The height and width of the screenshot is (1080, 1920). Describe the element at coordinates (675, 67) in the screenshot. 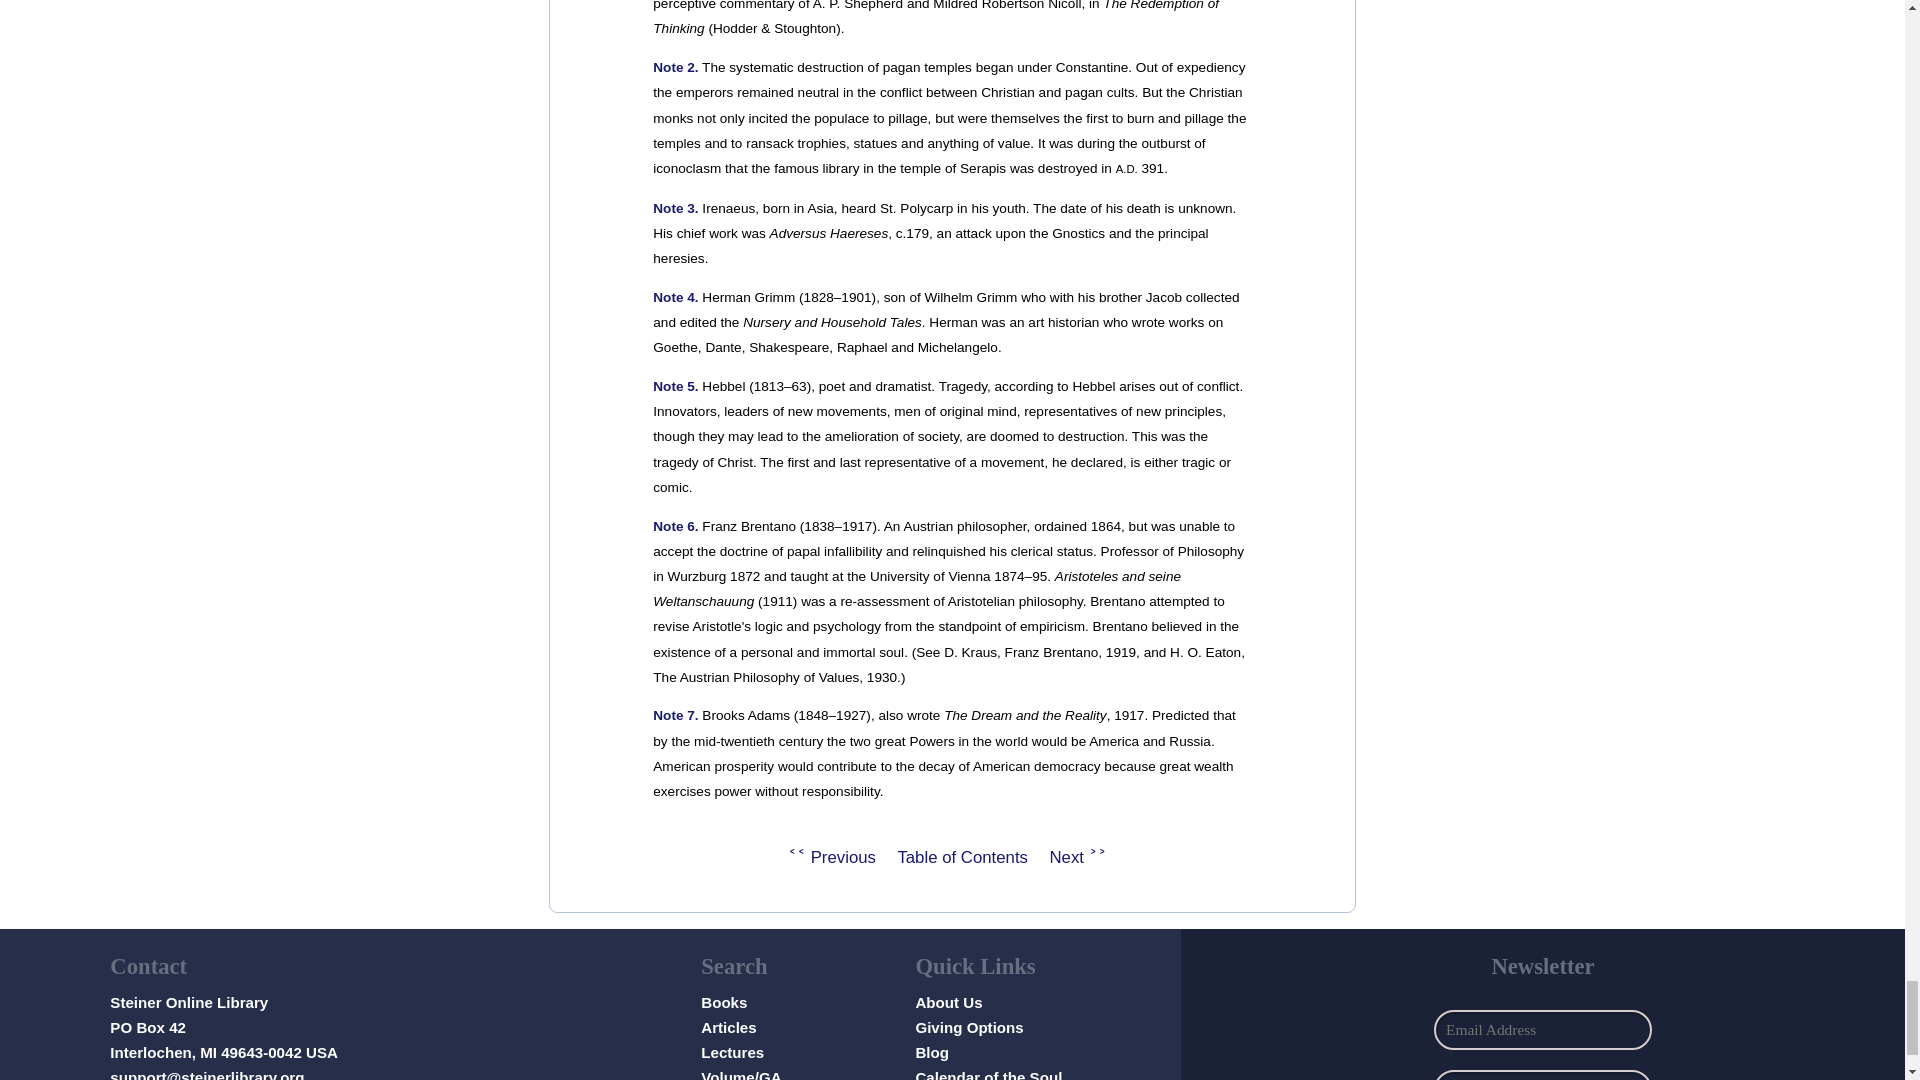

I see `Note 2.` at that location.